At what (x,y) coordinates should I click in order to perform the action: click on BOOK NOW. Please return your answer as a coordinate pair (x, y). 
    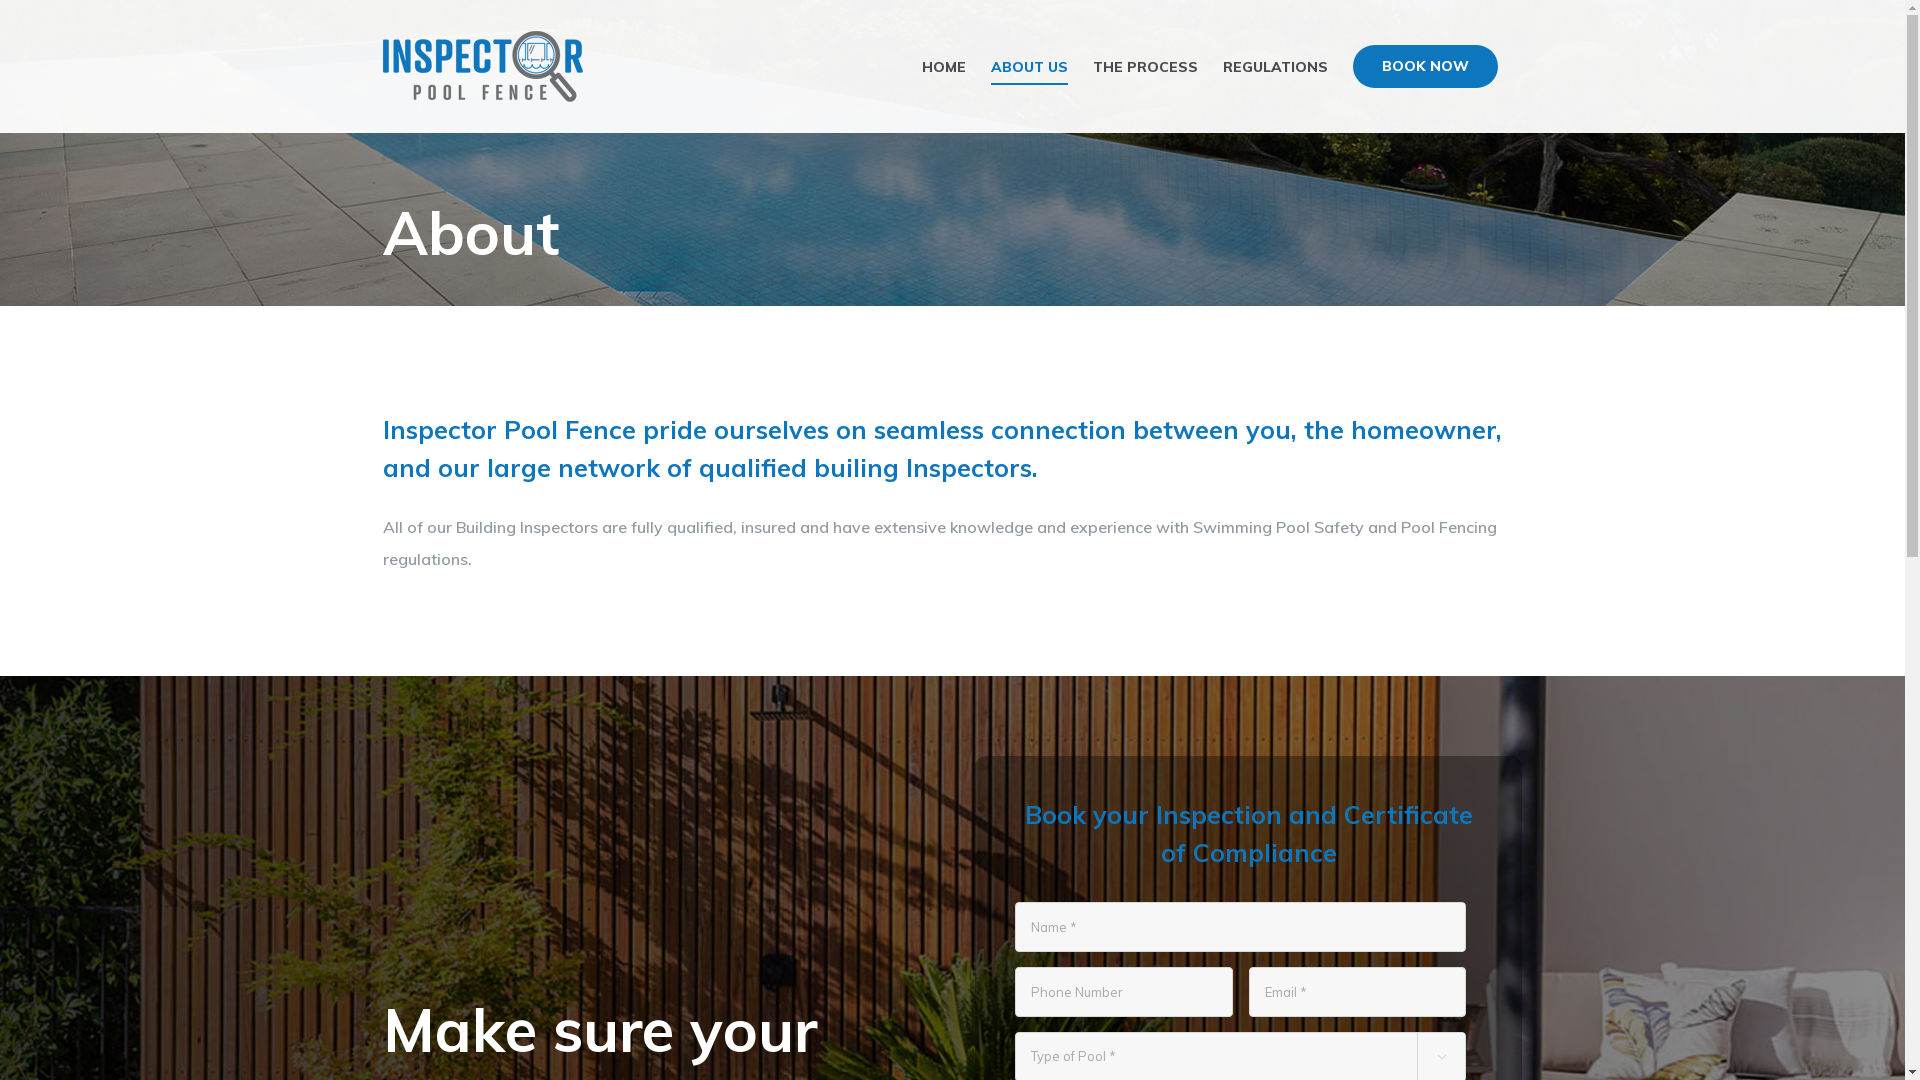
    Looking at the image, I should click on (1424, 66).